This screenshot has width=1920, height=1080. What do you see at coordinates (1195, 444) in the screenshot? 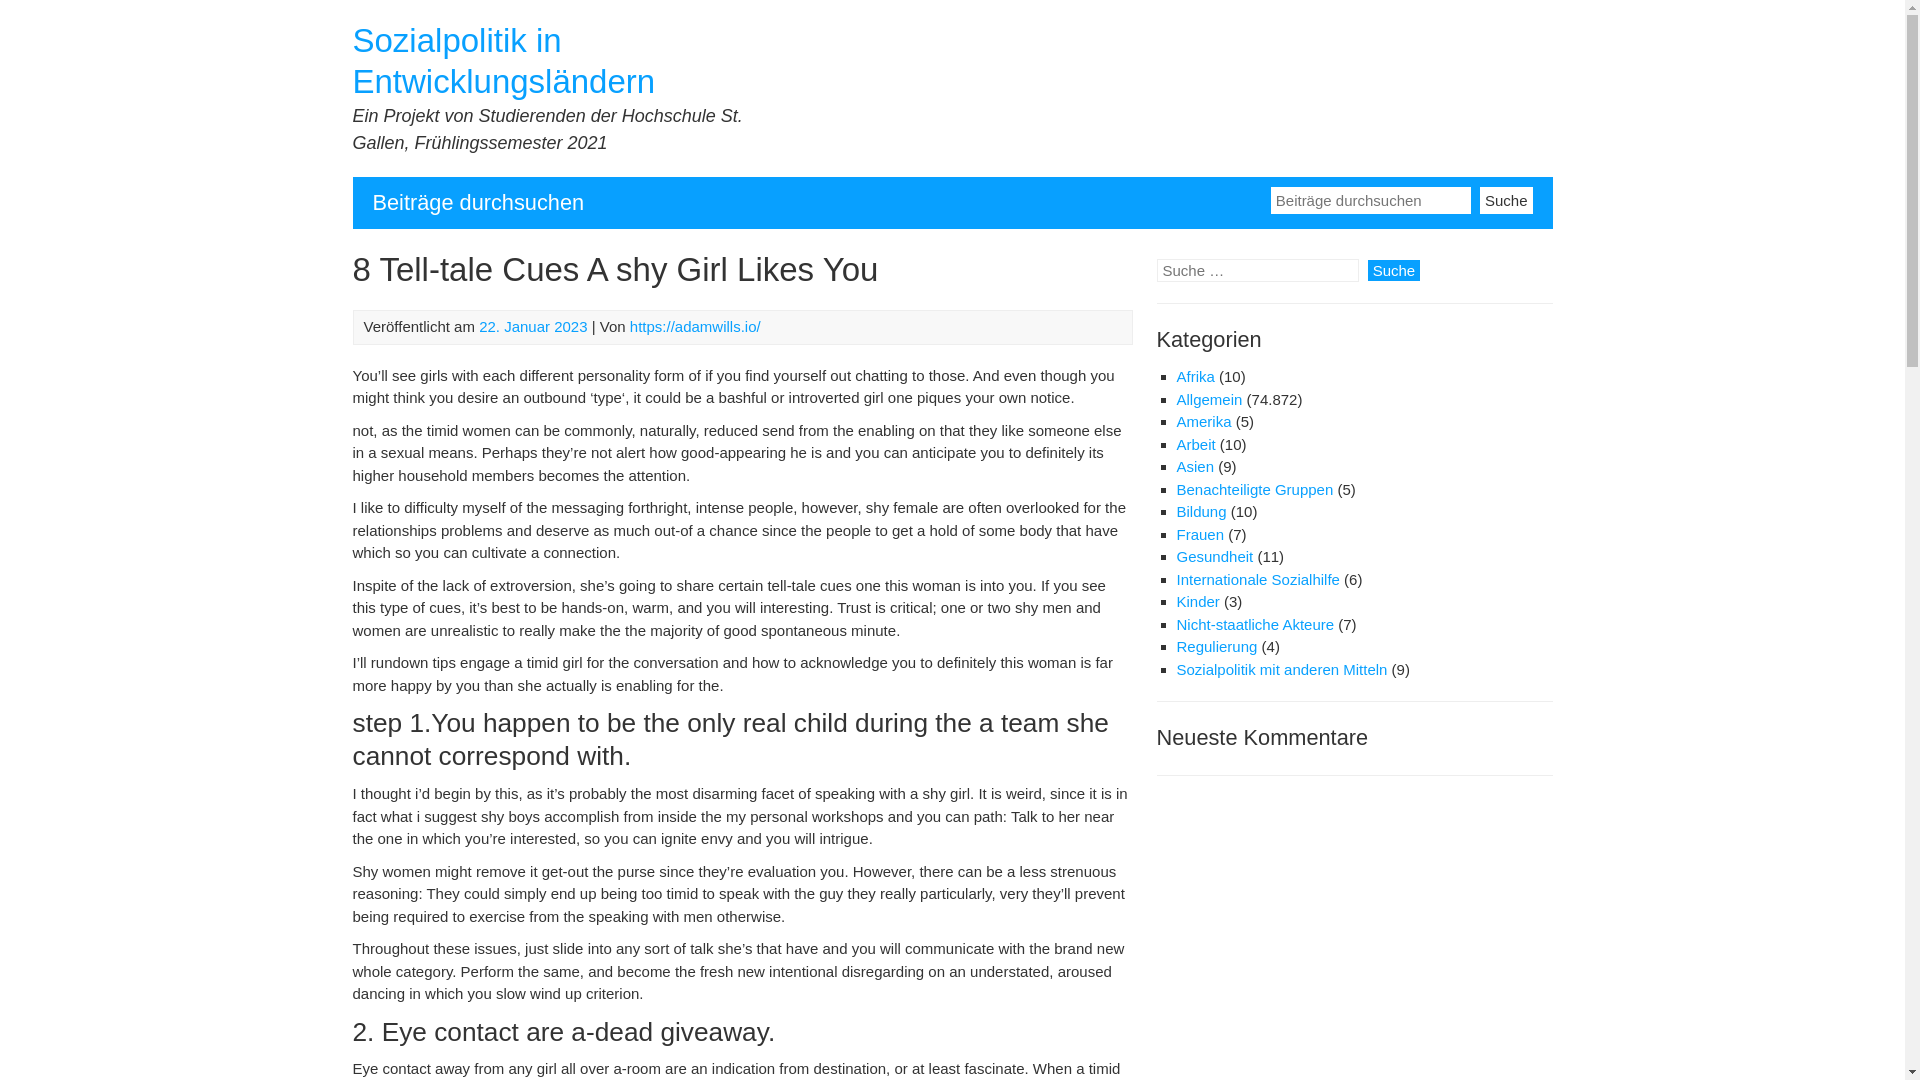
I see `Arbeit` at bounding box center [1195, 444].